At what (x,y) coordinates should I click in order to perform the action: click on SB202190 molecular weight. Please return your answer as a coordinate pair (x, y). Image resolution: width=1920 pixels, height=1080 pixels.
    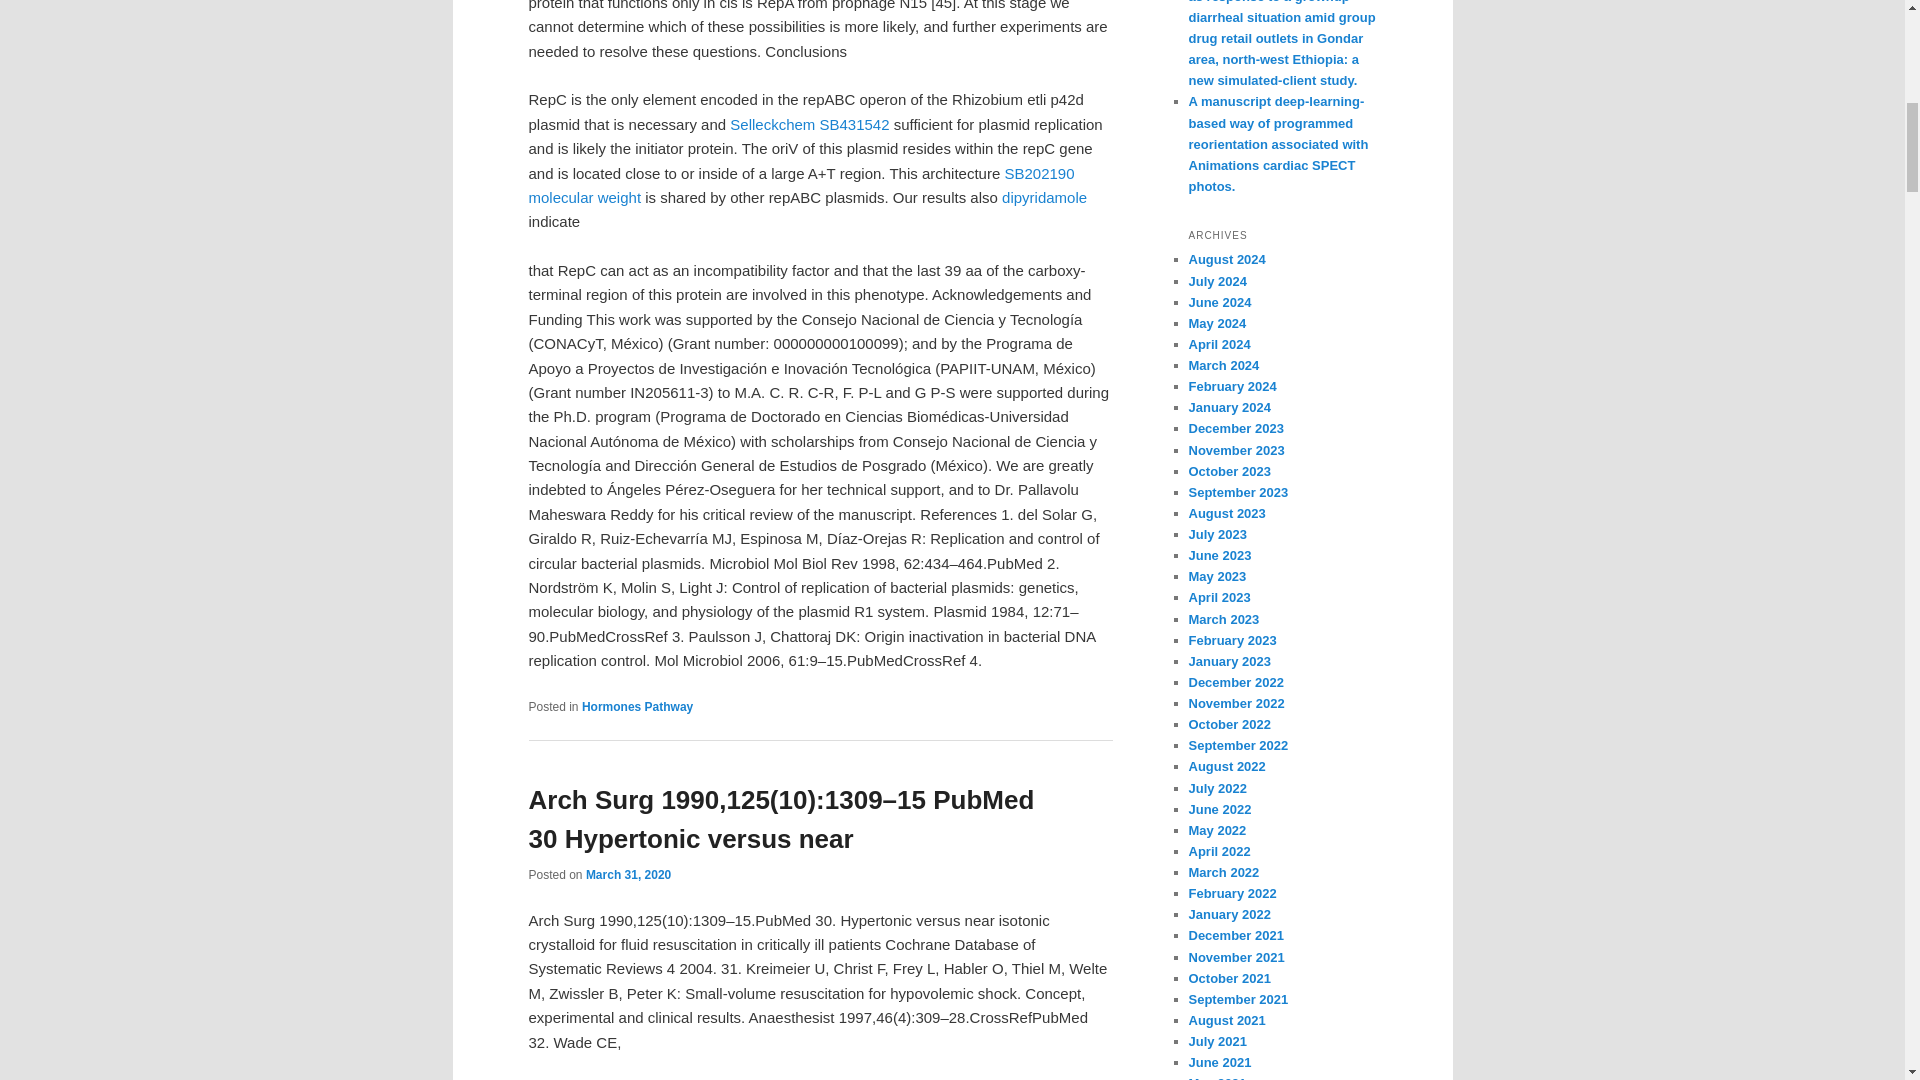
    Looking at the image, I should click on (800, 186).